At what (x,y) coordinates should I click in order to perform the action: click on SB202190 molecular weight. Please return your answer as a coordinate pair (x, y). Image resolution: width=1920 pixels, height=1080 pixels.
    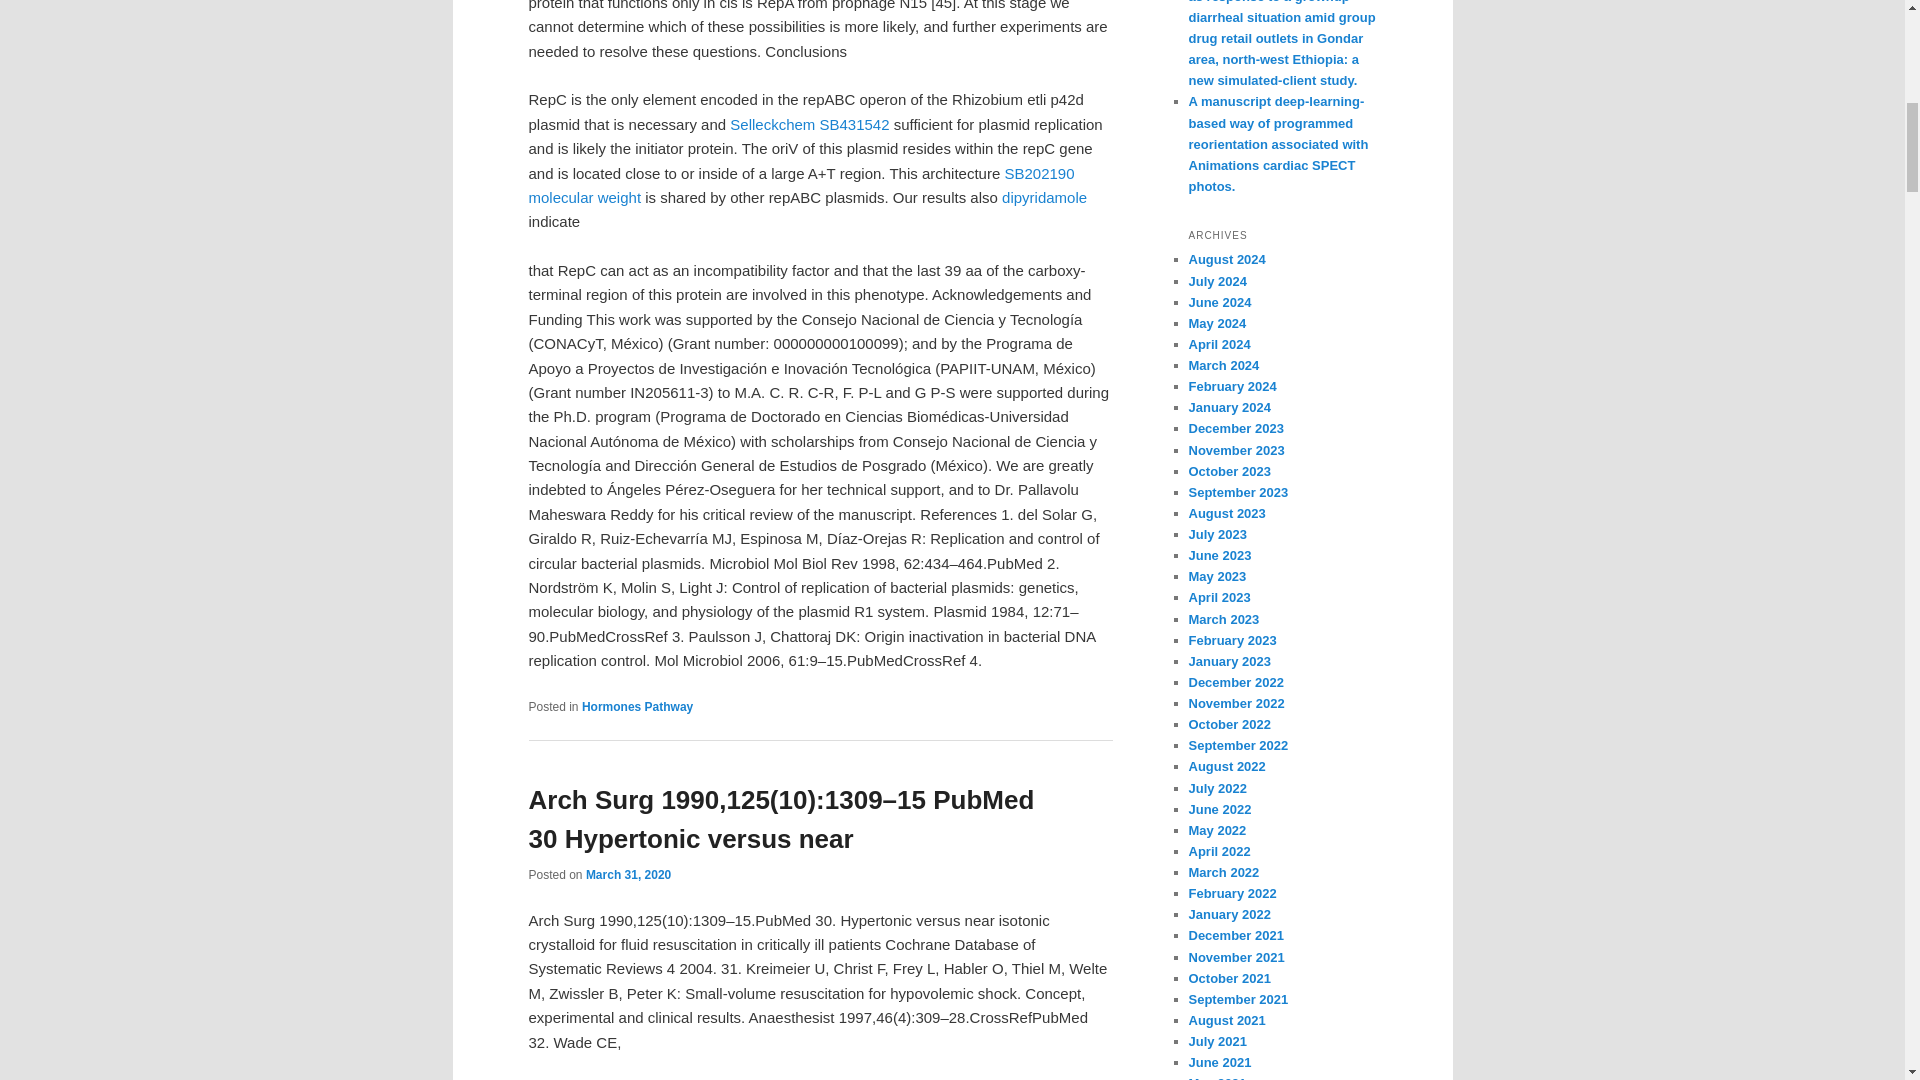
    Looking at the image, I should click on (800, 186).